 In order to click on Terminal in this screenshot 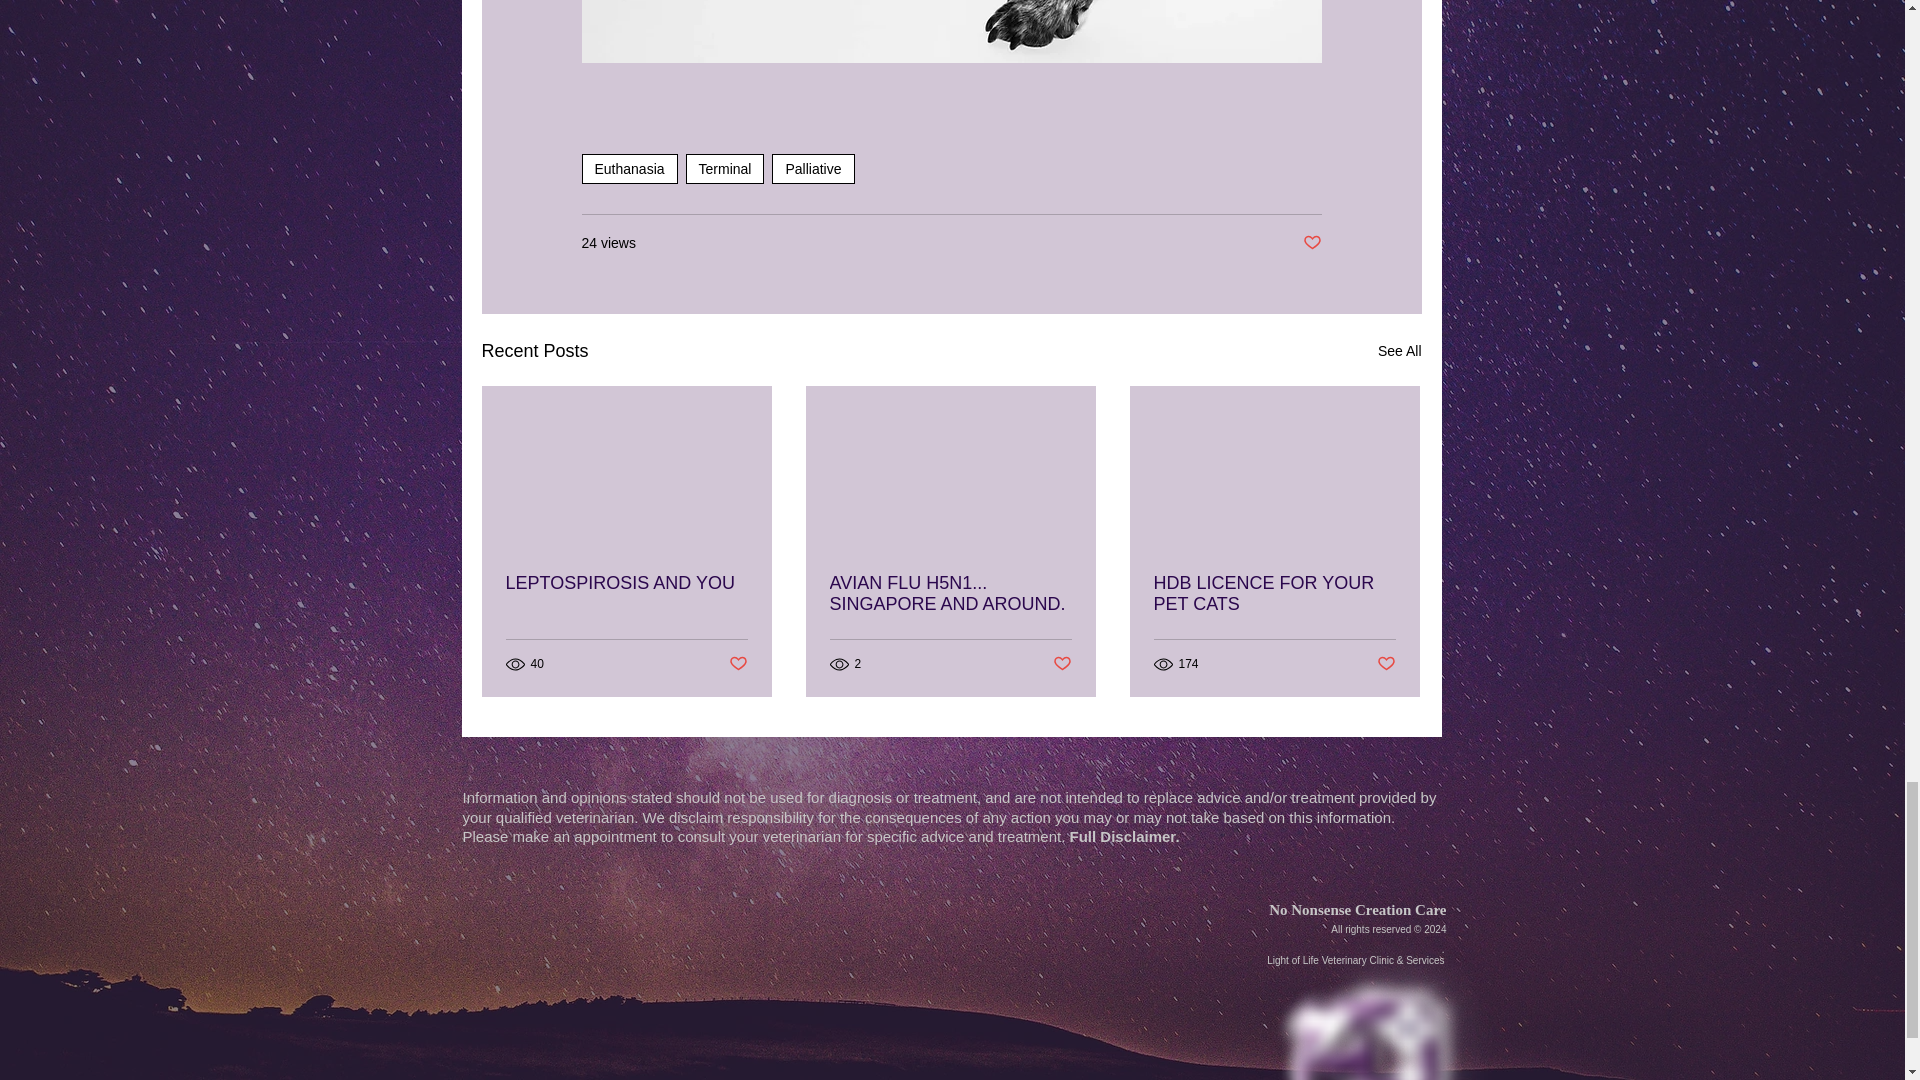, I will do `click(724, 168)`.